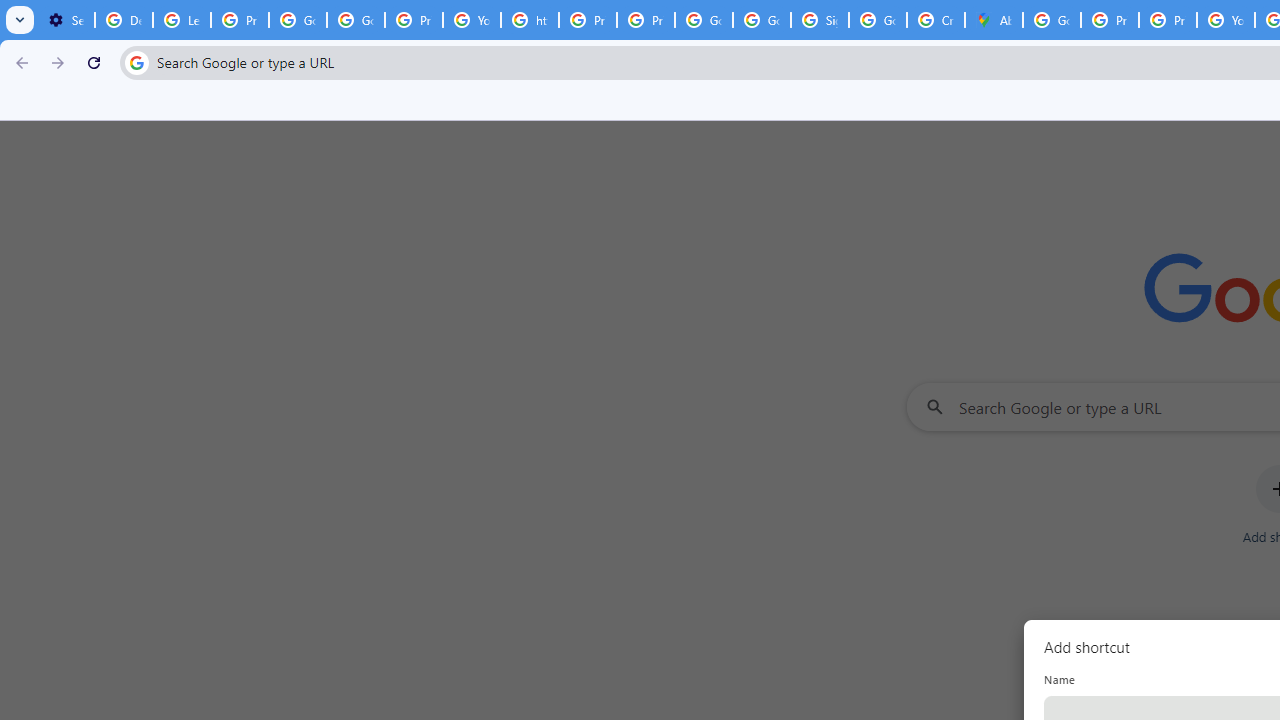  What do you see at coordinates (297, 20) in the screenshot?
I see `Google Account Help` at bounding box center [297, 20].